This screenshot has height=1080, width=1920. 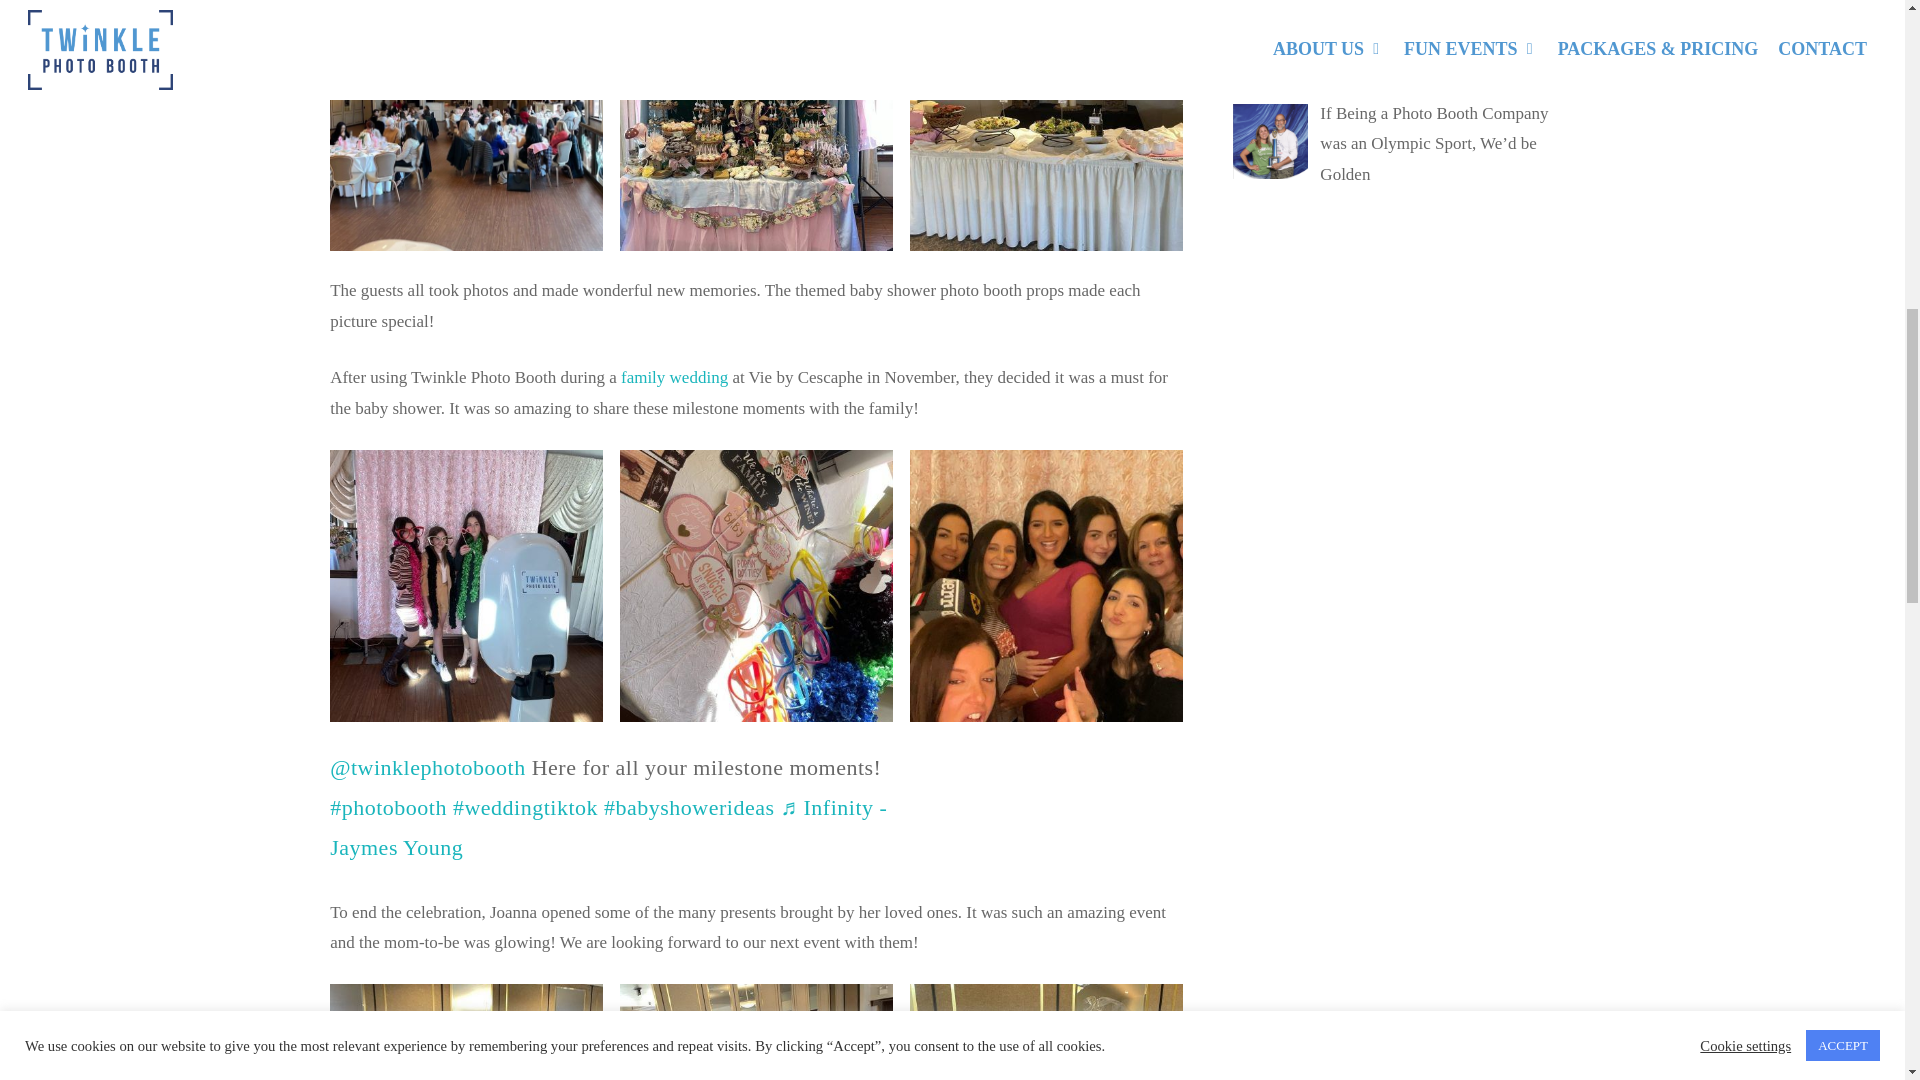 I want to click on weddingtiktok, so click(x=525, y=806).